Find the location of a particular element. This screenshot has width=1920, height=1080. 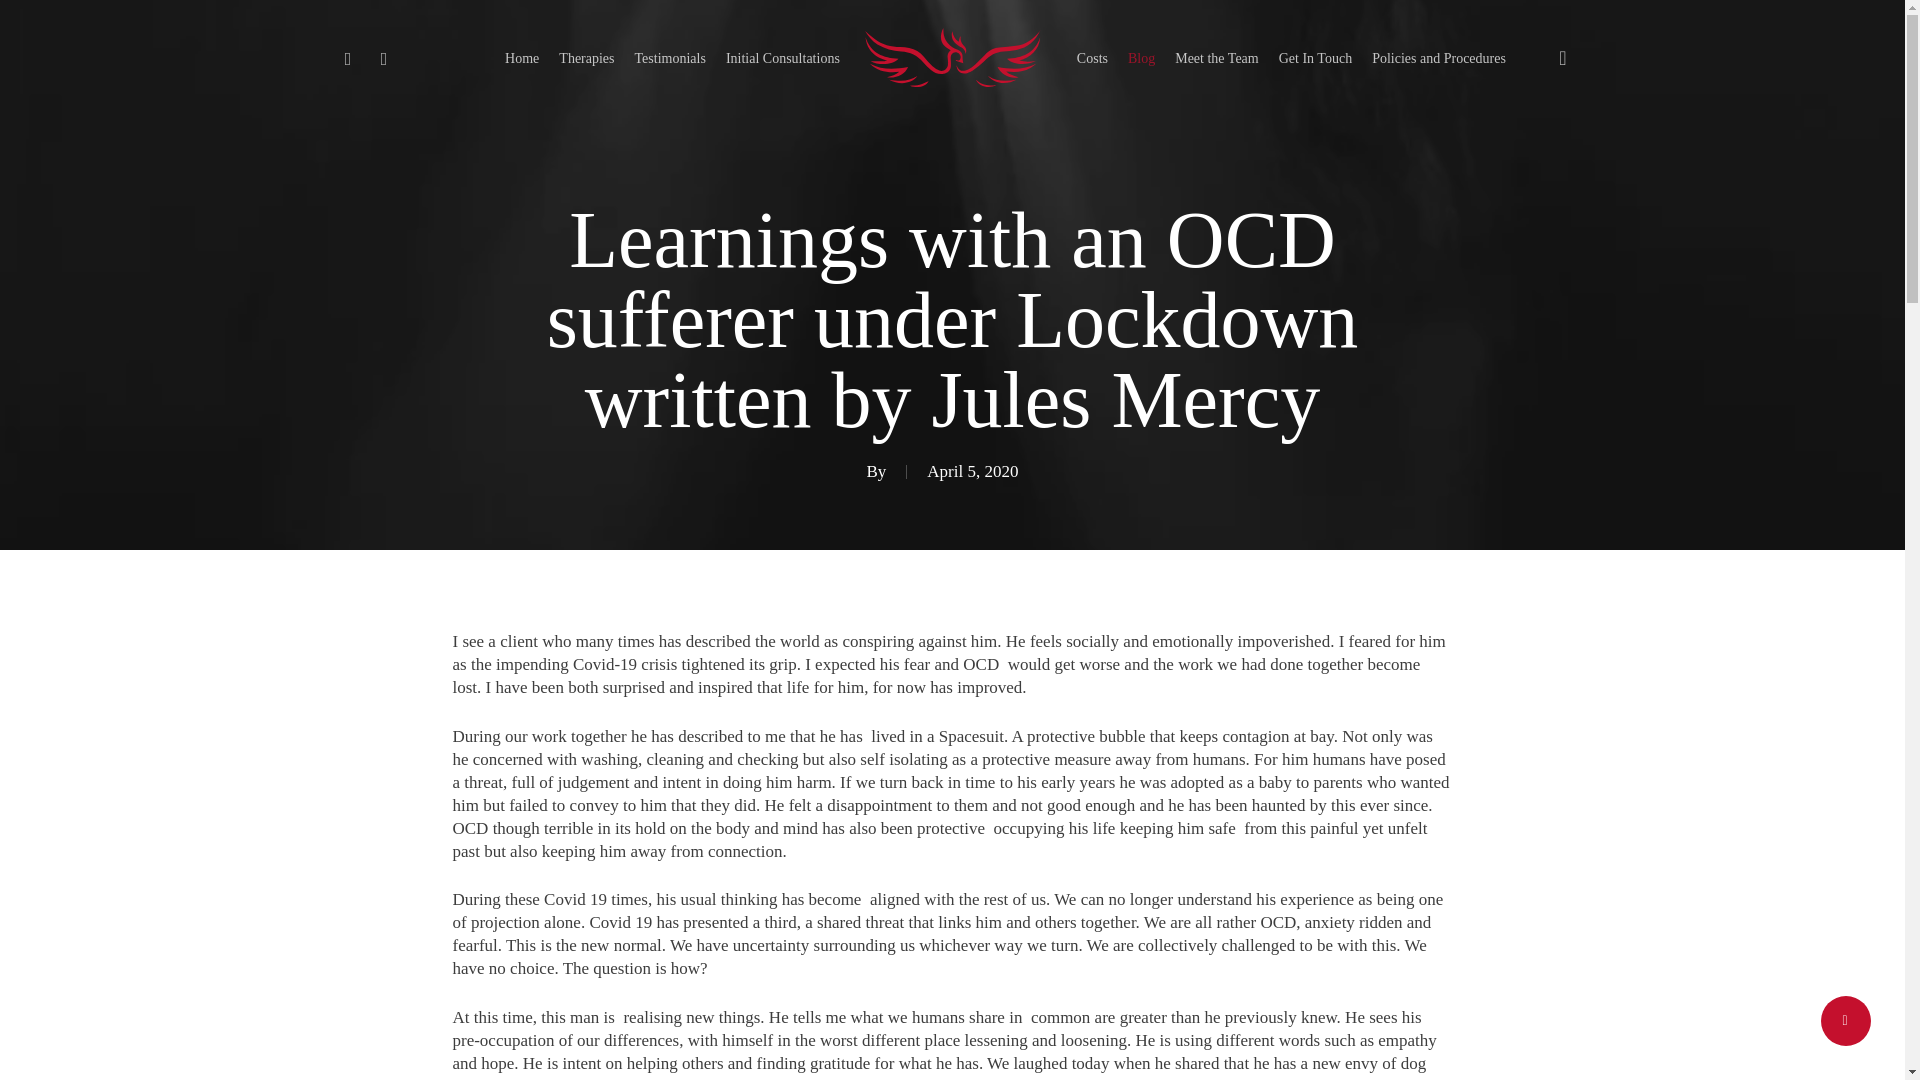

Contact Us is located at coordinates (1315, 58).